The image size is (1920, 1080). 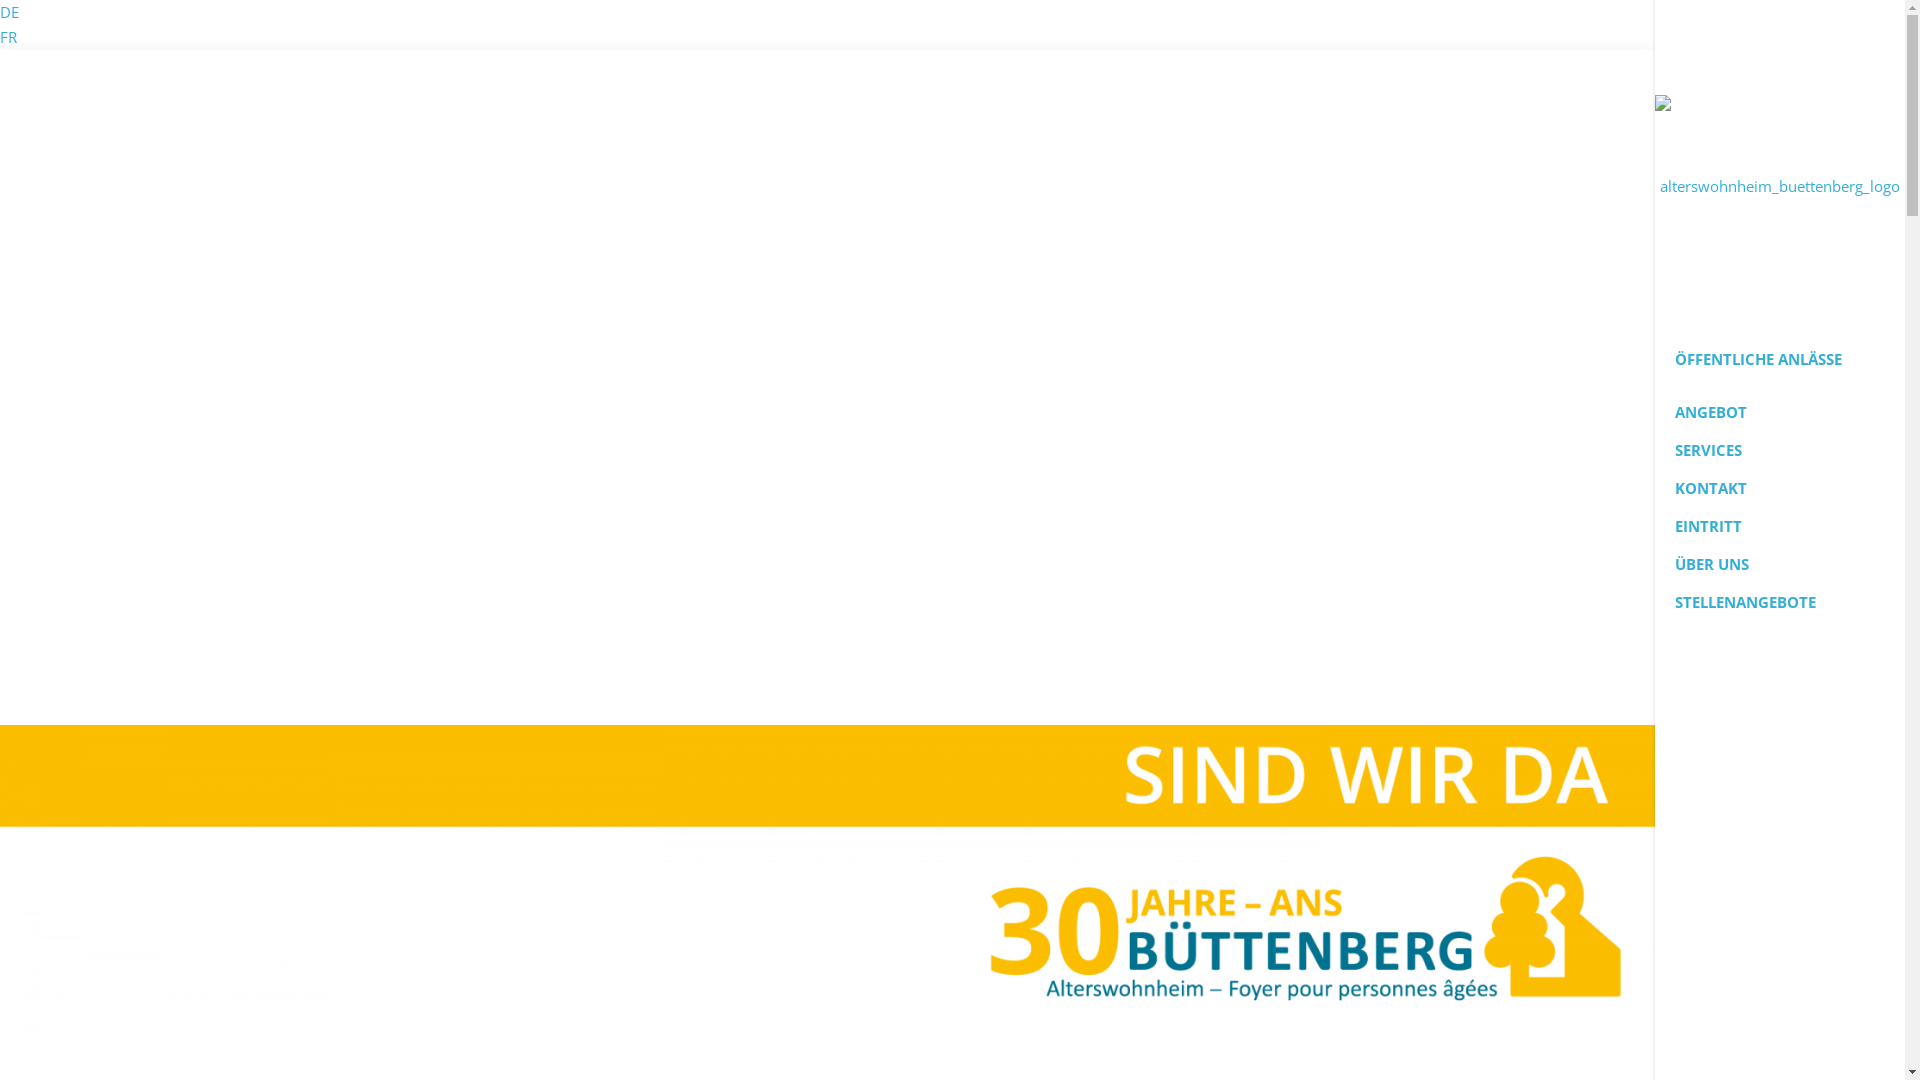 I want to click on STELLENANGEBOTE, so click(x=1780, y=602).